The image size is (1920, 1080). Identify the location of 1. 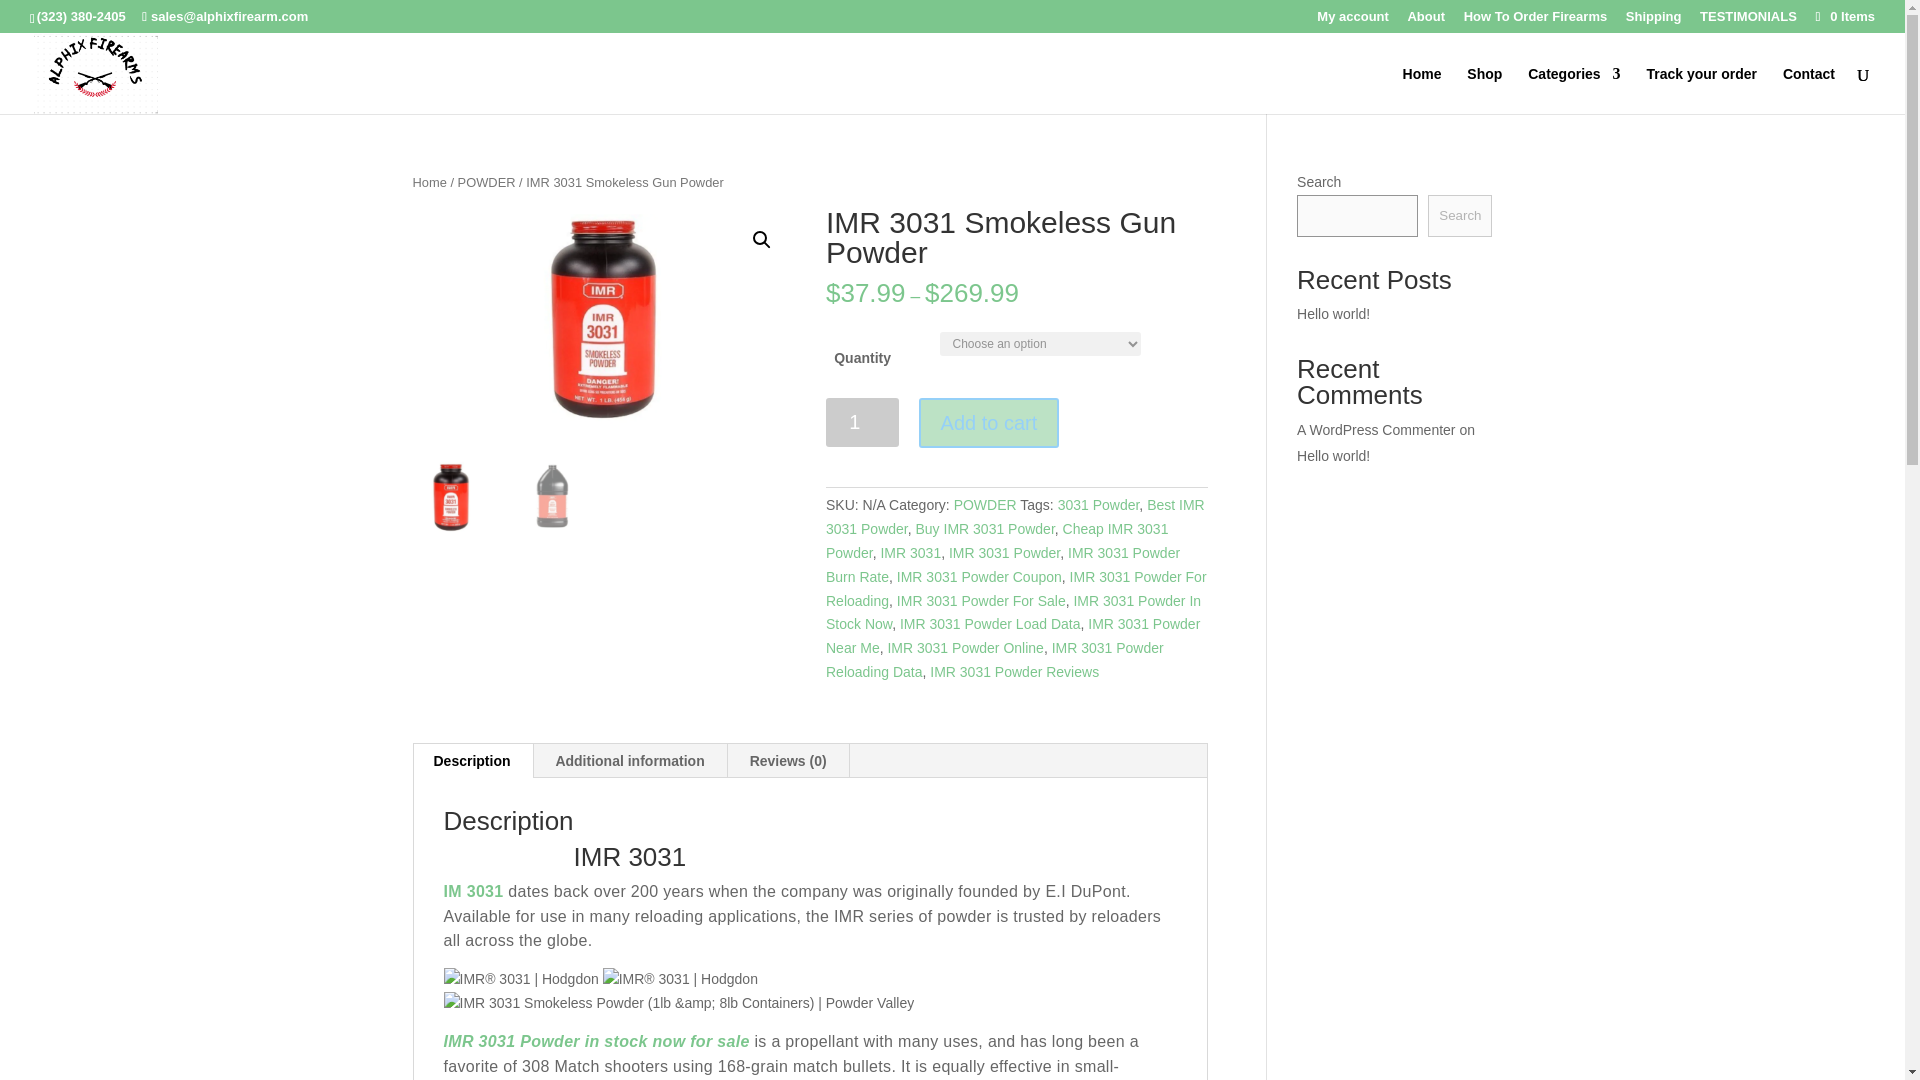
(862, 422).